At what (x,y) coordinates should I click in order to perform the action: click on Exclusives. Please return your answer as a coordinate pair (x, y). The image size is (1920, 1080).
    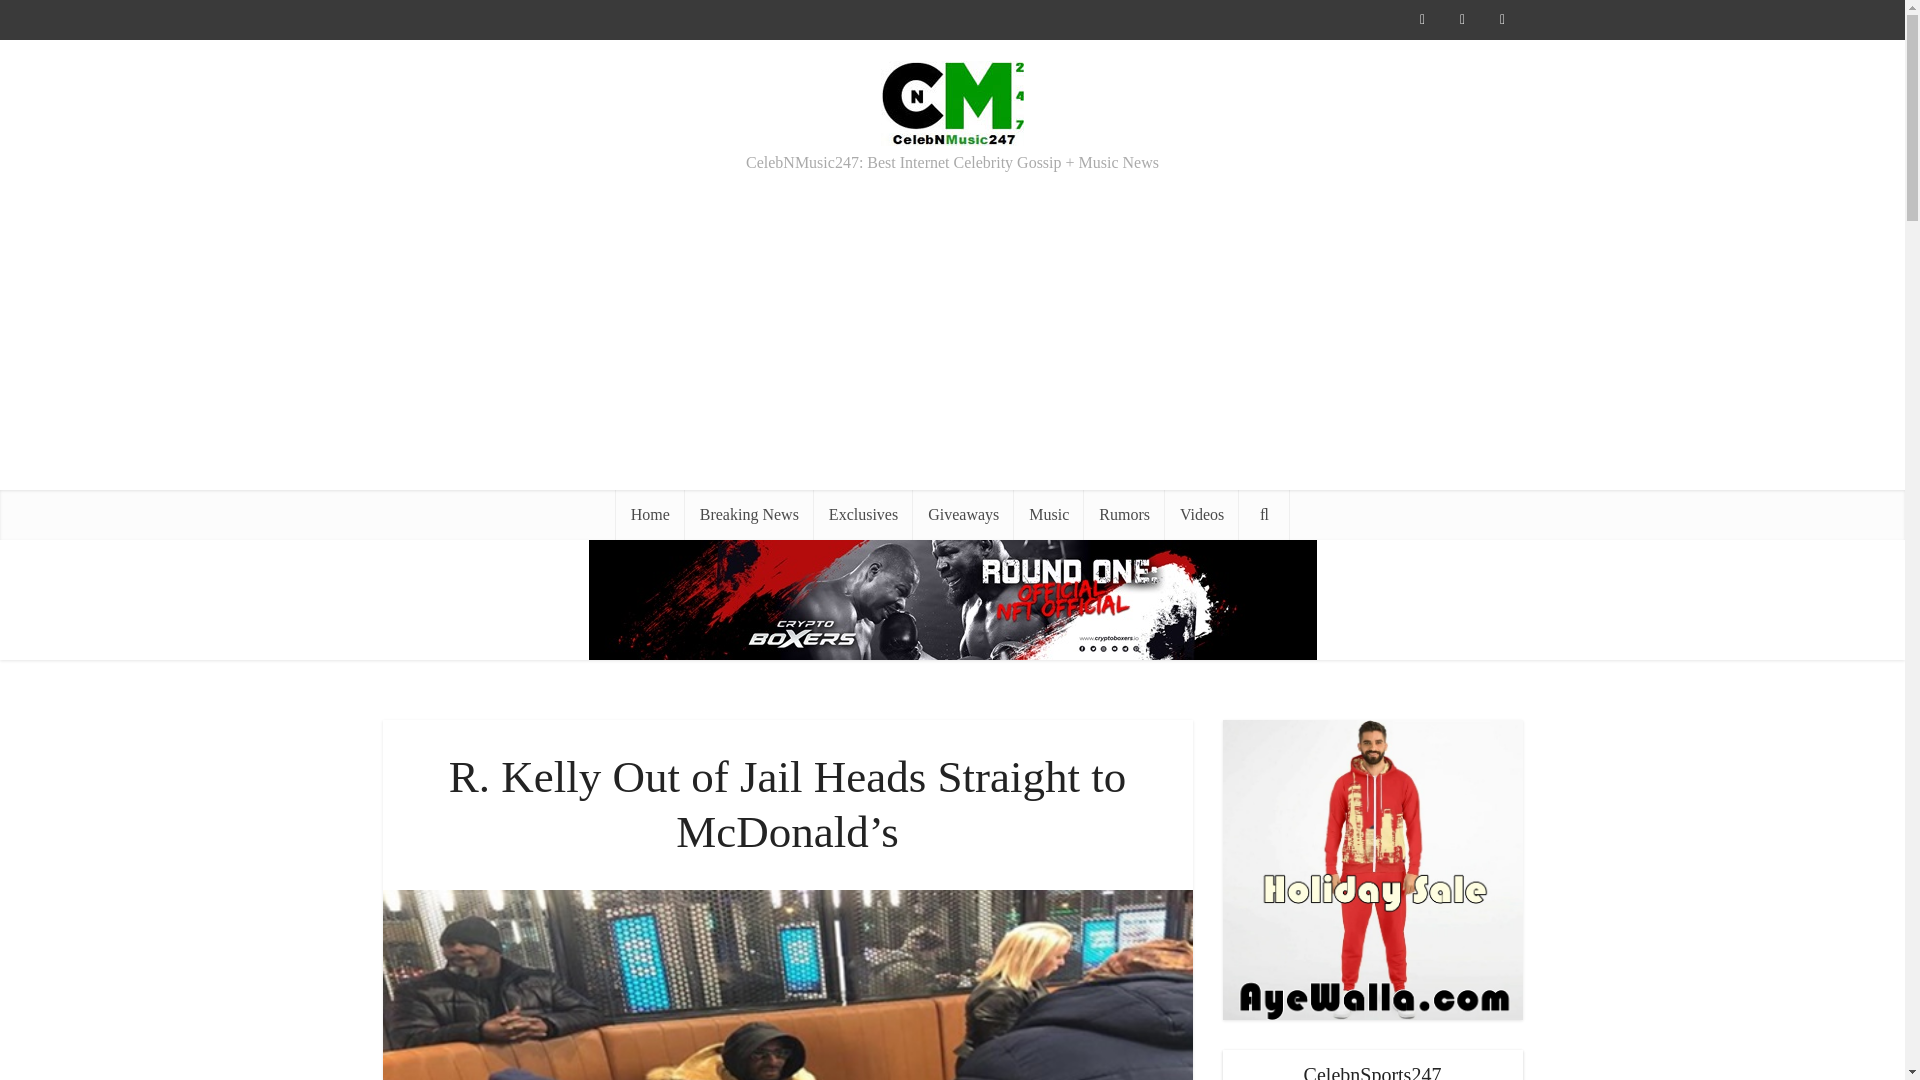
    Looking at the image, I should click on (864, 515).